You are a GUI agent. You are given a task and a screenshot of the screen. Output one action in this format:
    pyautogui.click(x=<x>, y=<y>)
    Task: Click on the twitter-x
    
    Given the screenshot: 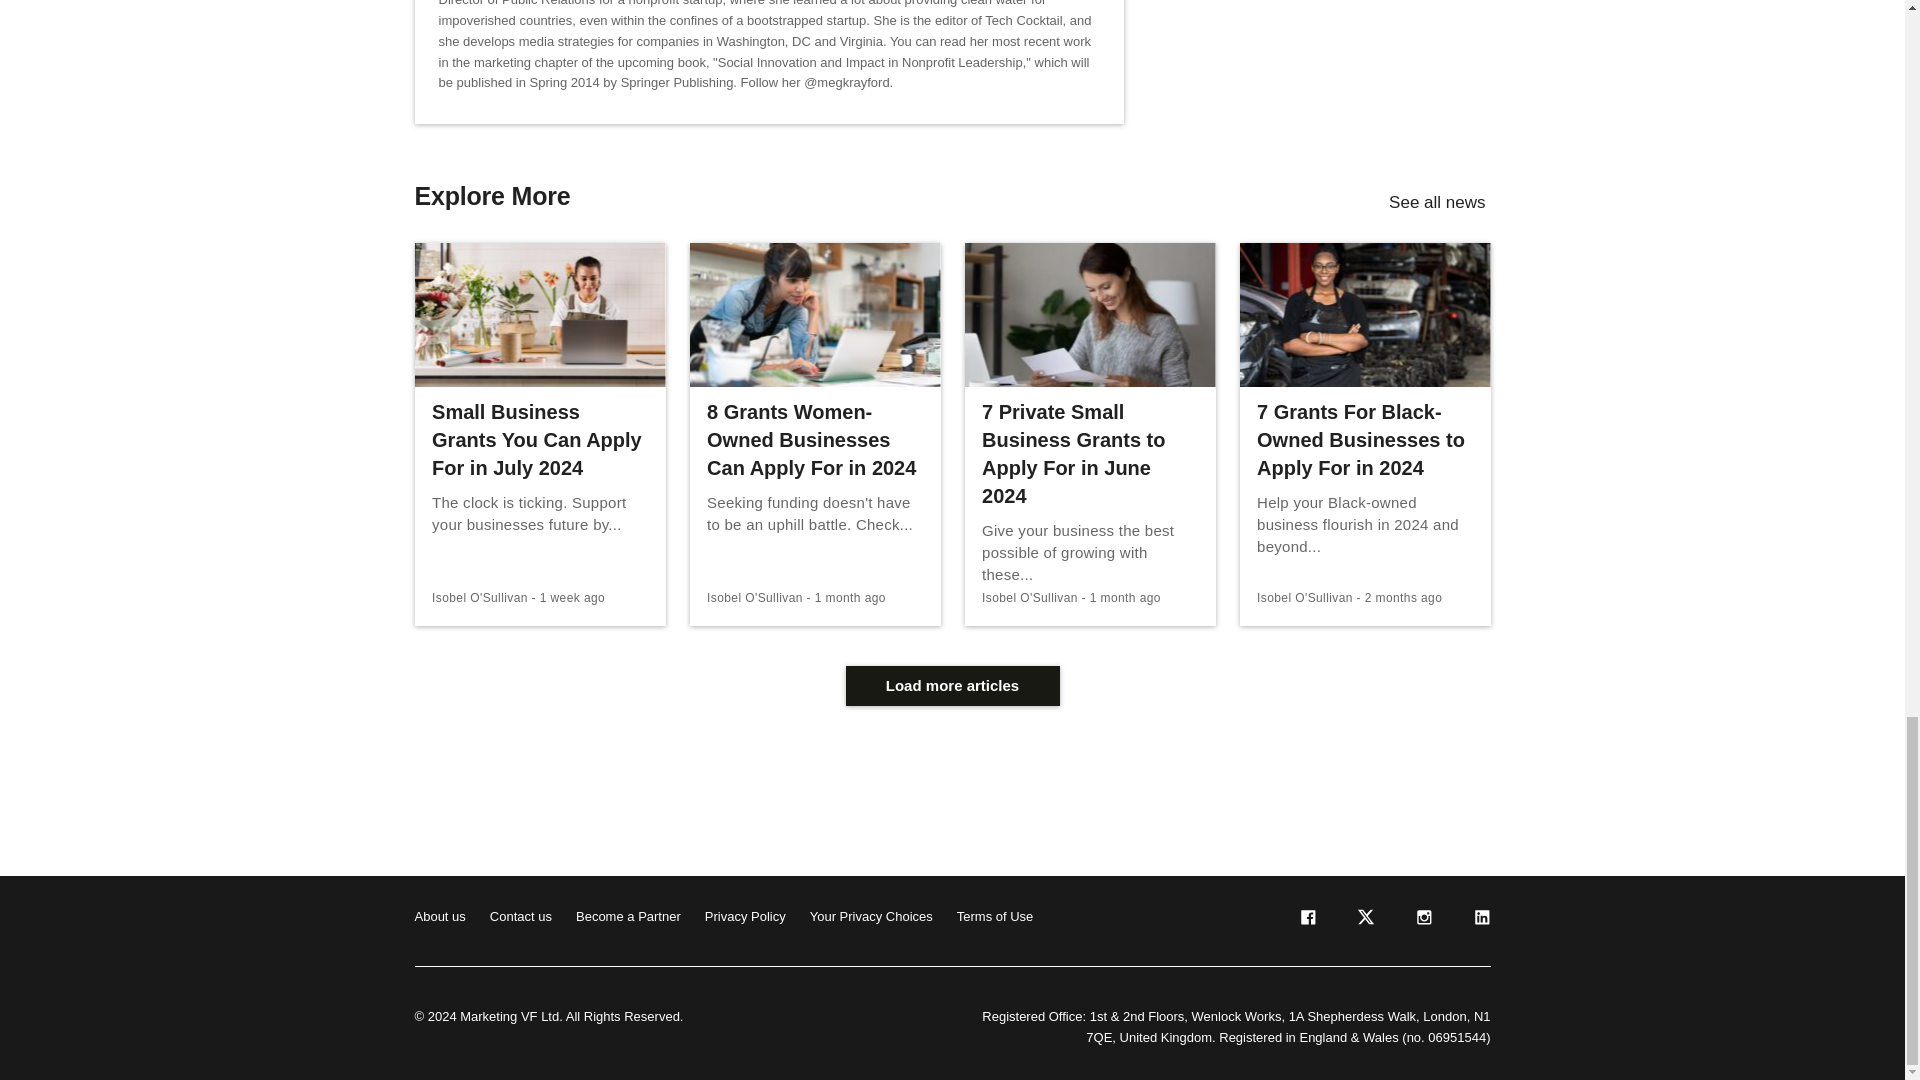 What is the action you would take?
    pyautogui.click(x=1364, y=920)
    